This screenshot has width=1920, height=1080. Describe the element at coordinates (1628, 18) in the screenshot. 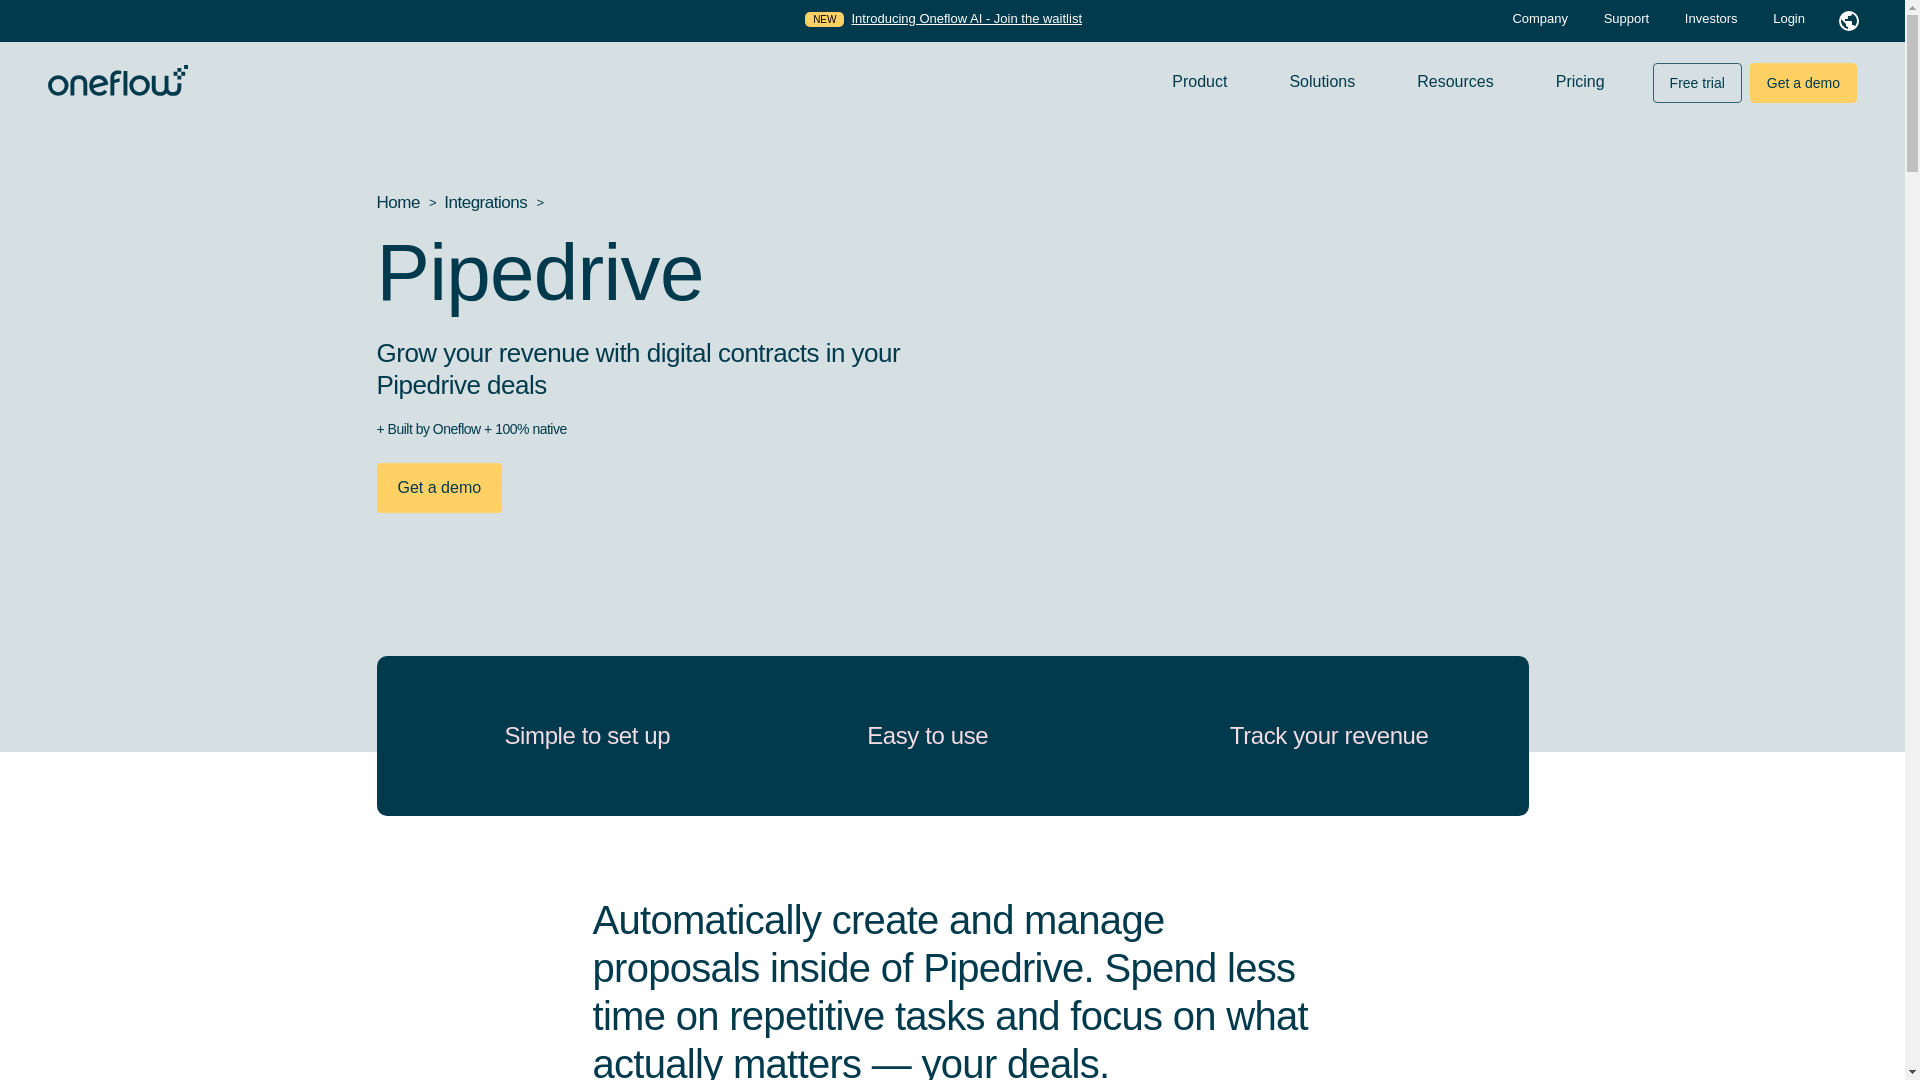

I see `Support` at that location.